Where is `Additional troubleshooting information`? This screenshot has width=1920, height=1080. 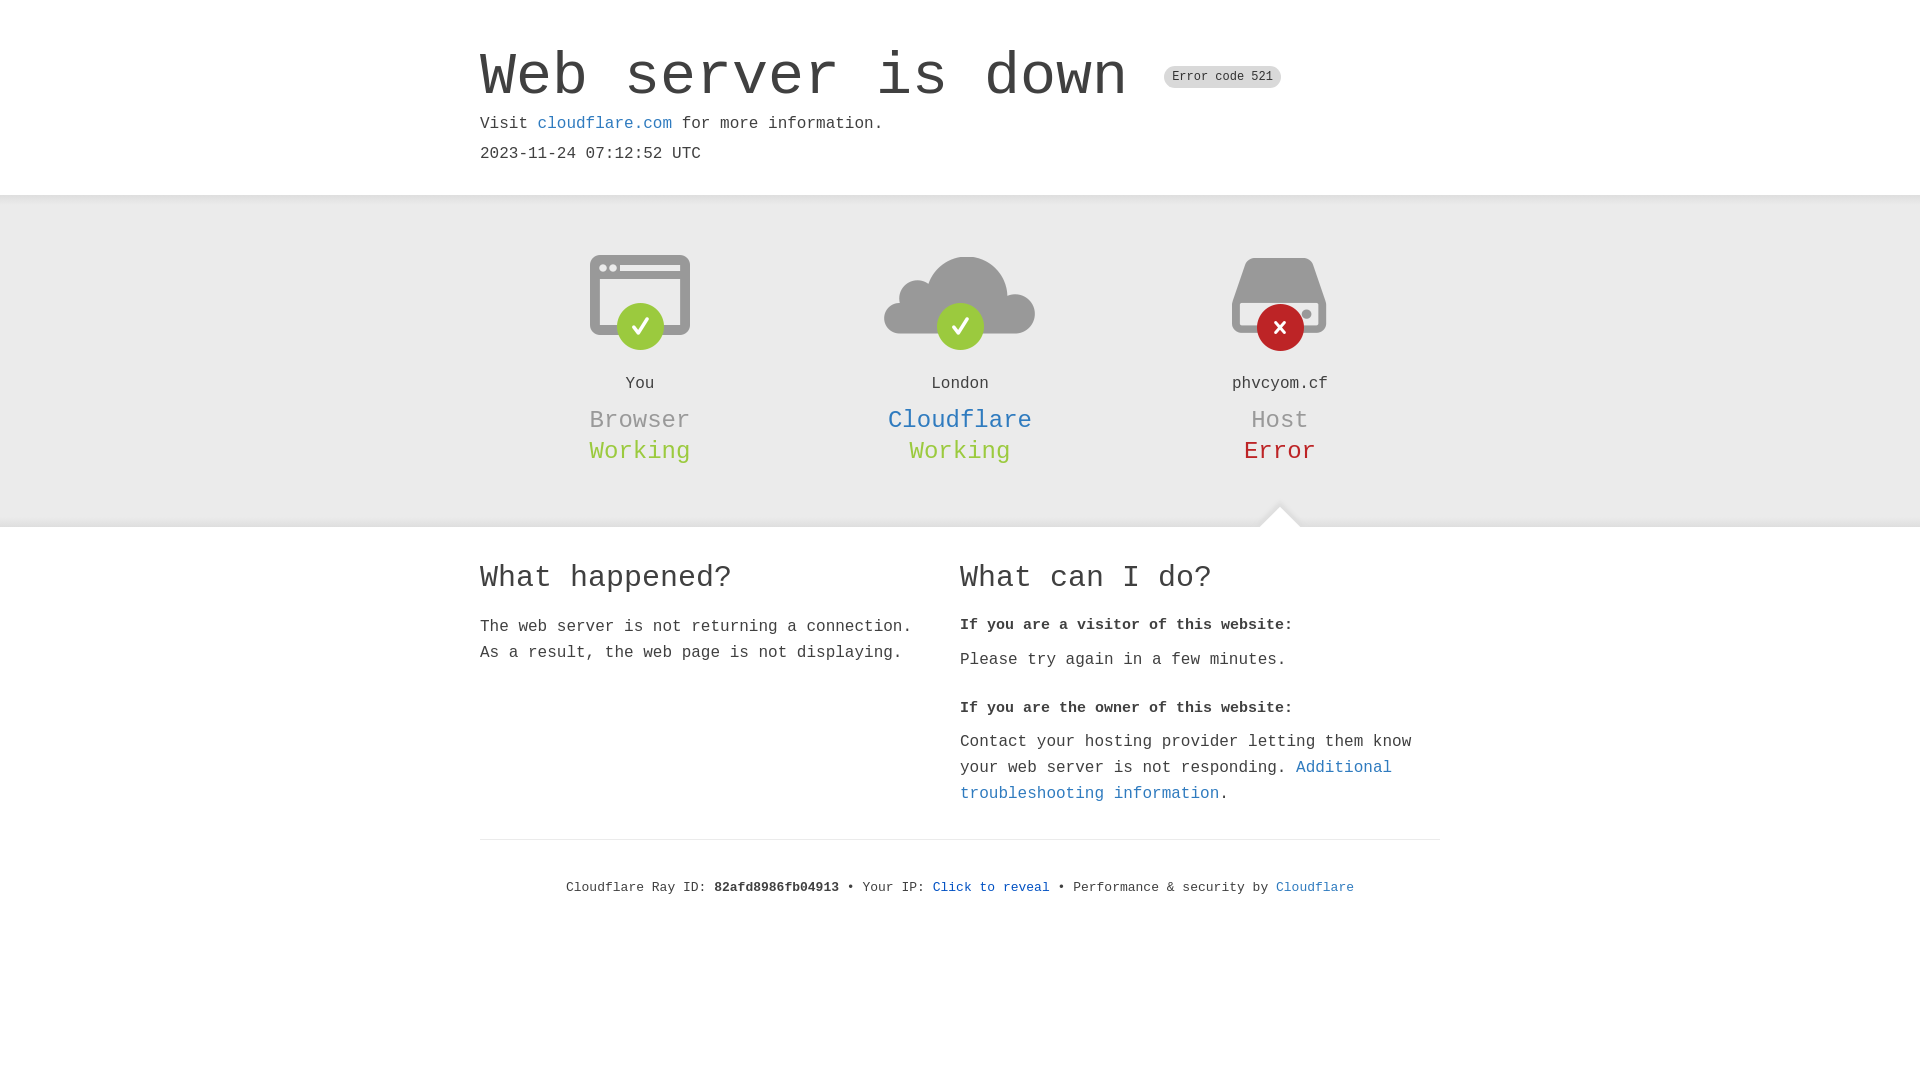 Additional troubleshooting information is located at coordinates (1176, 780).